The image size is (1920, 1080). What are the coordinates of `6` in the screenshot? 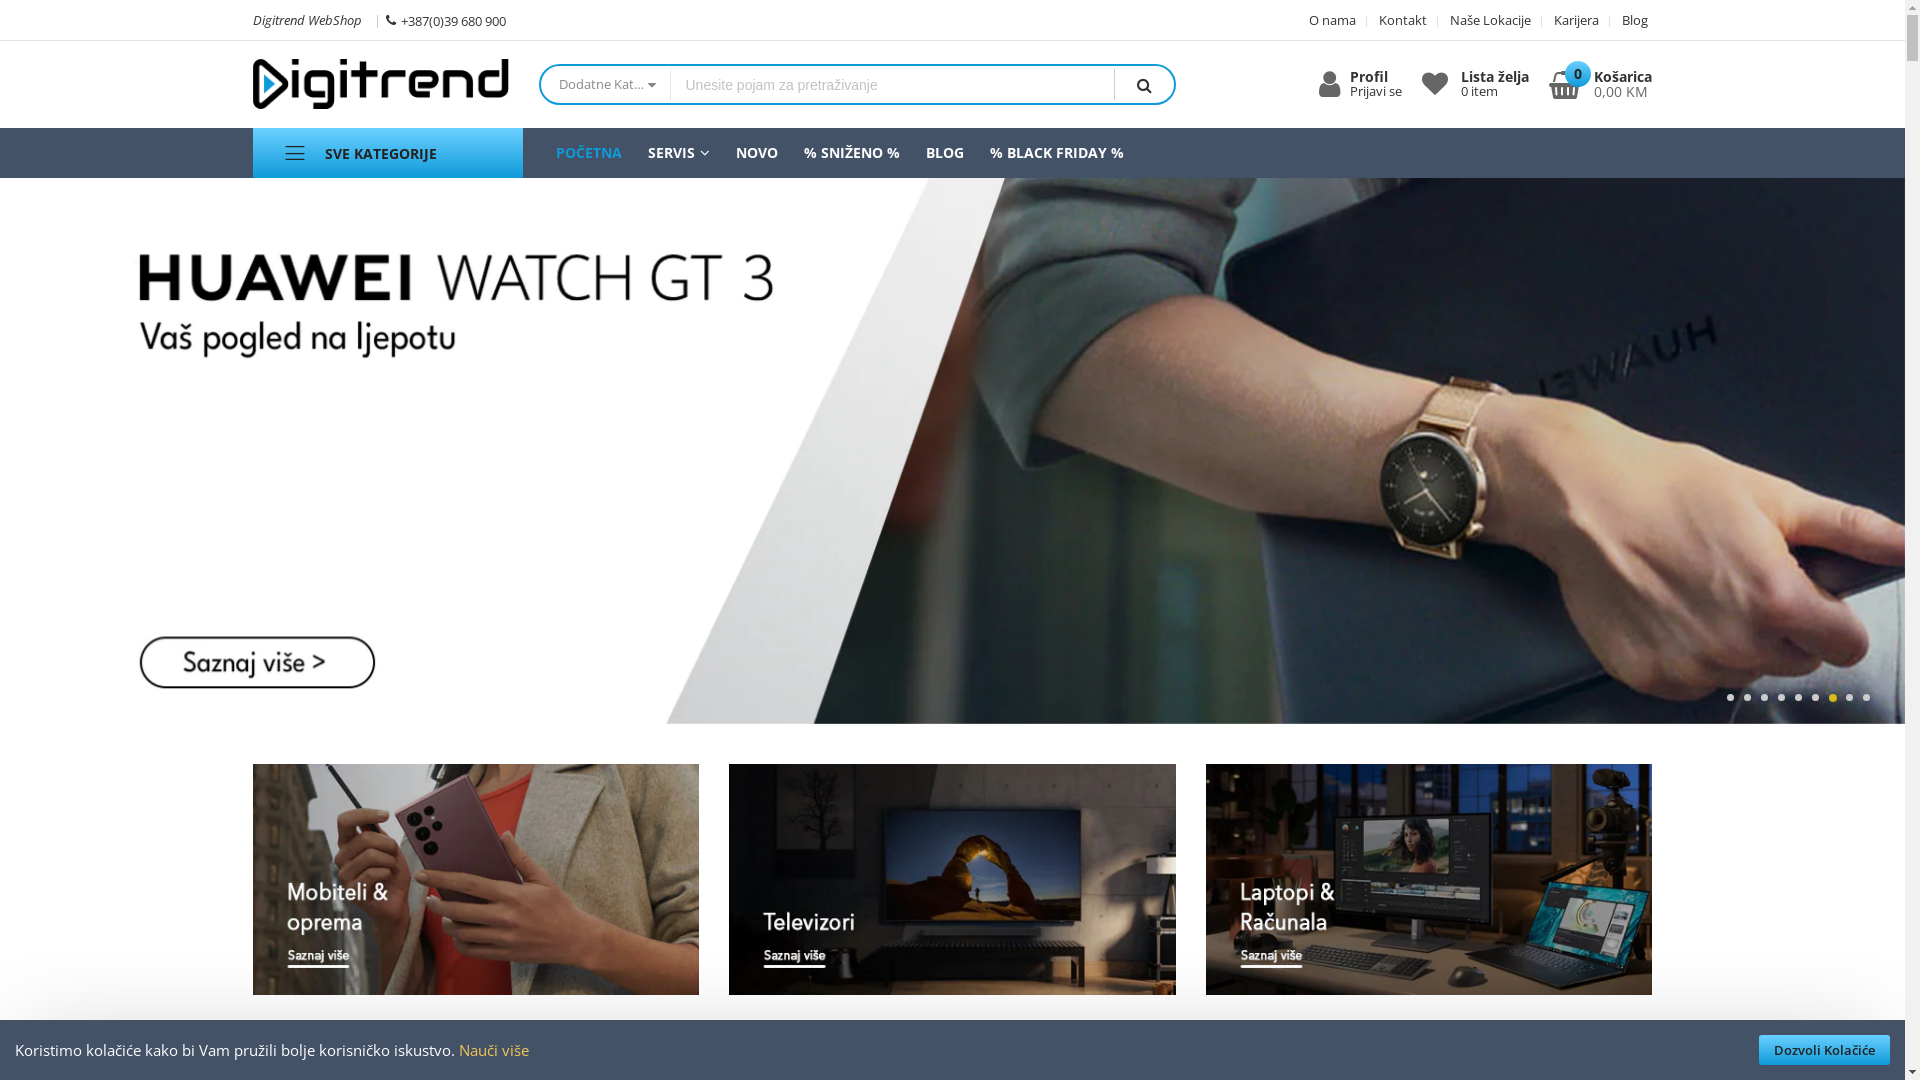 It's located at (1816, 698).